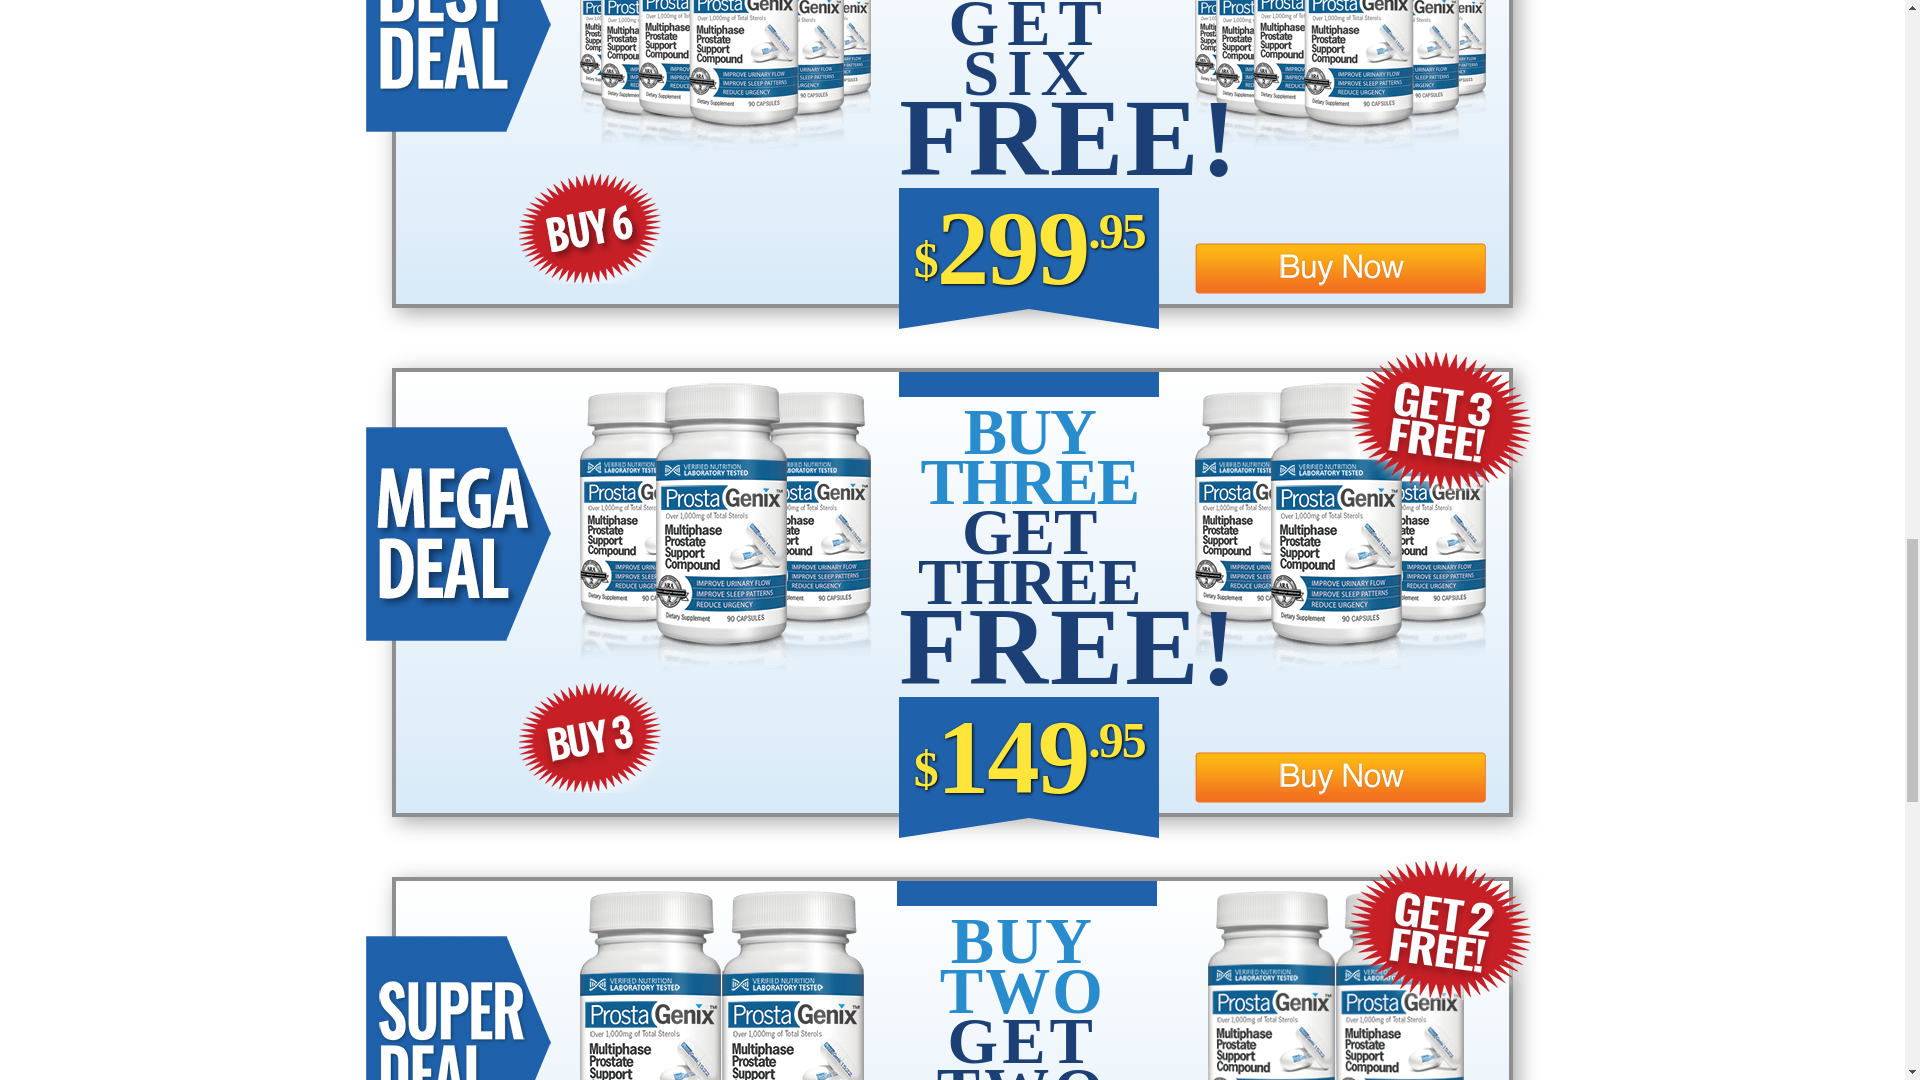 The image size is (1920, 1080). Describe the element at coordinates (589, 736) in the screenshot. I see `buy 3` at that location.